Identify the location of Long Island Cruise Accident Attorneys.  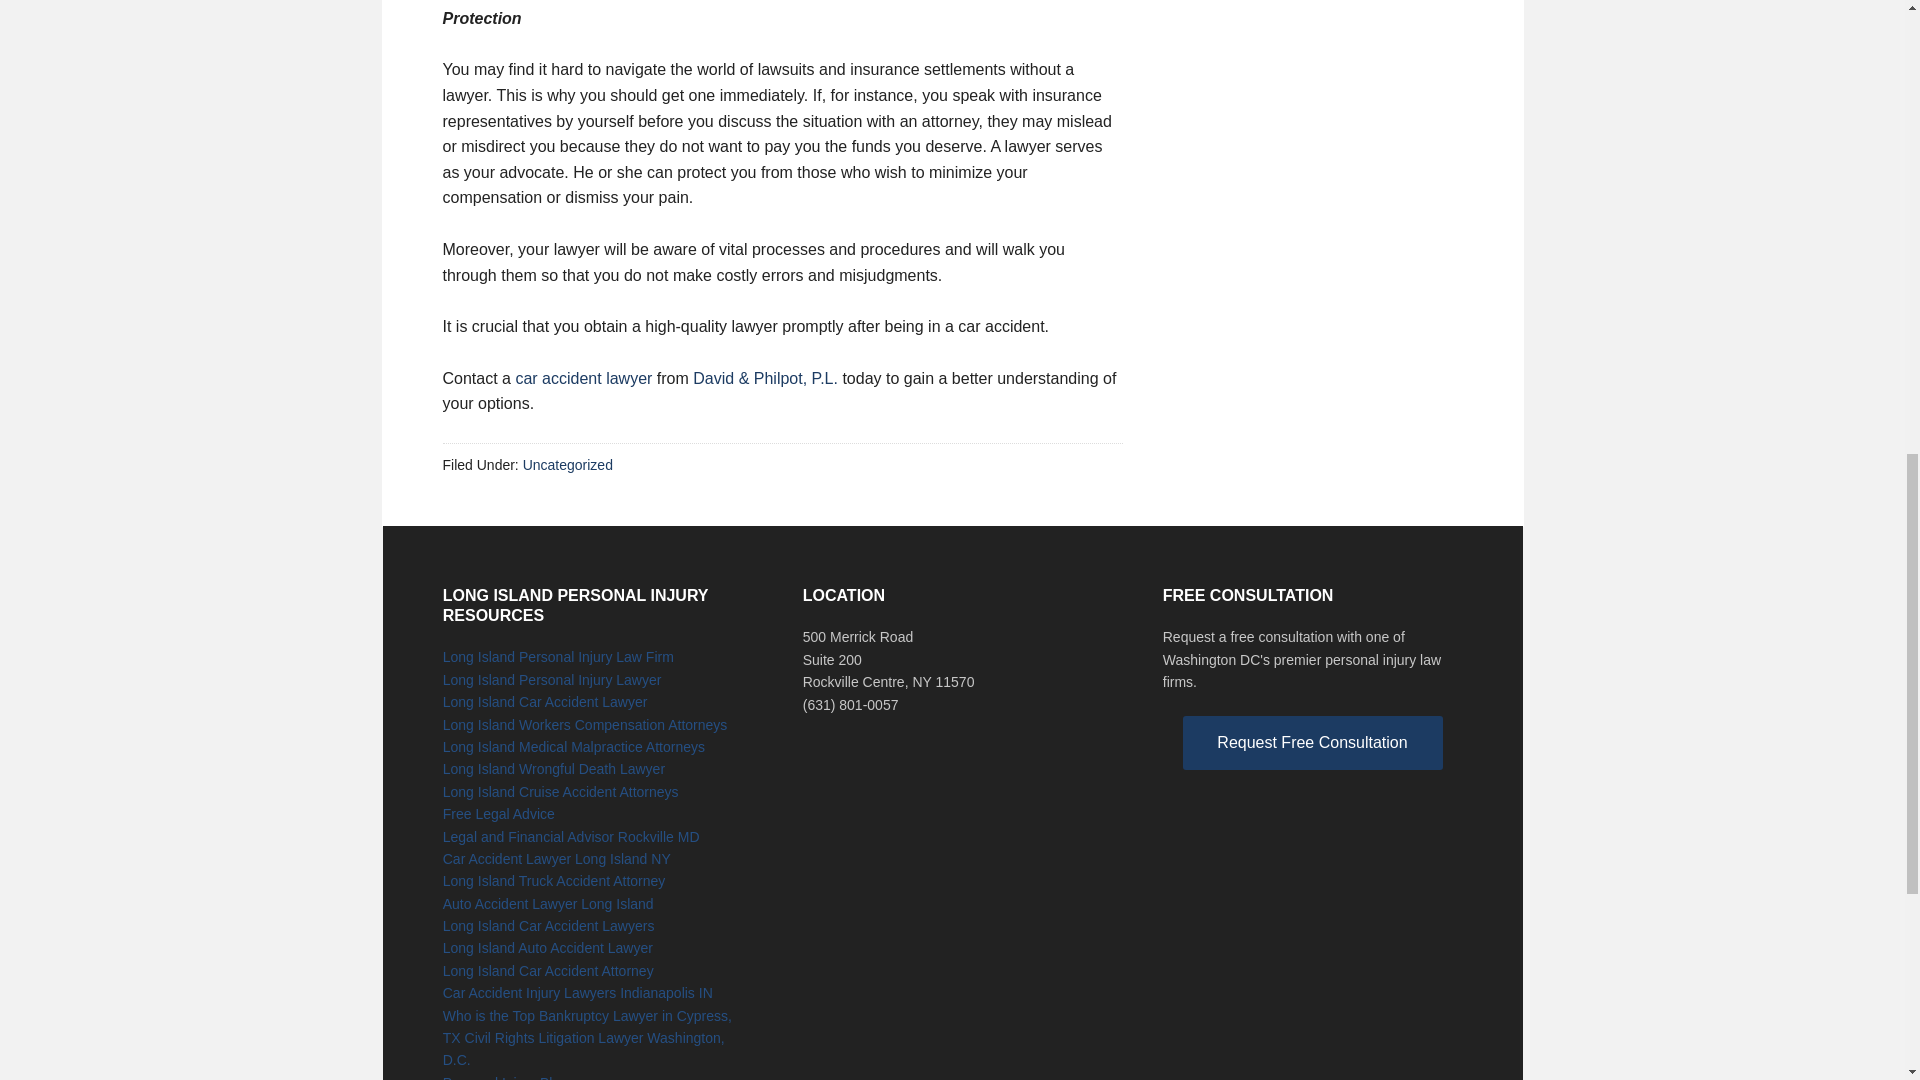
(561, 792).